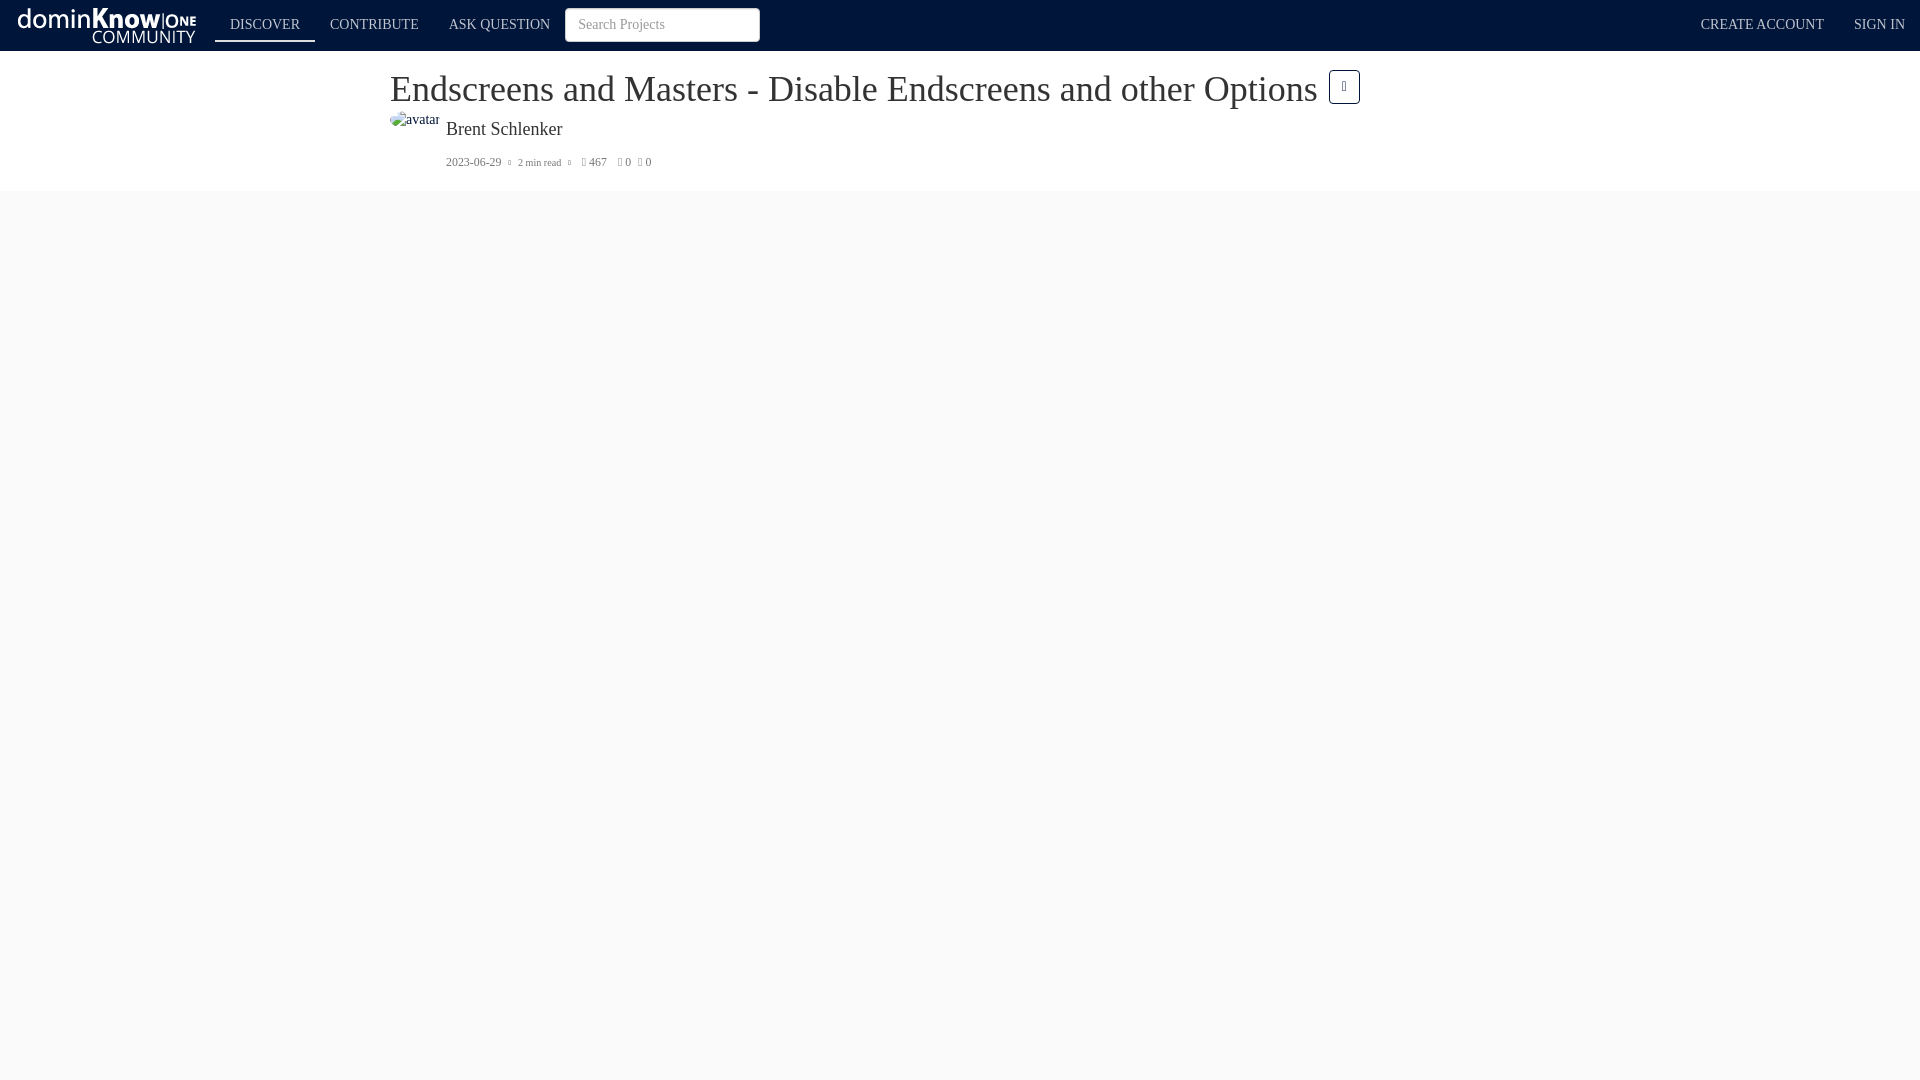 The image size is (1920, 1080). Describe the element at coordinates (500, 20) in the screenshot. I see `ASK QUESTION` at that location.